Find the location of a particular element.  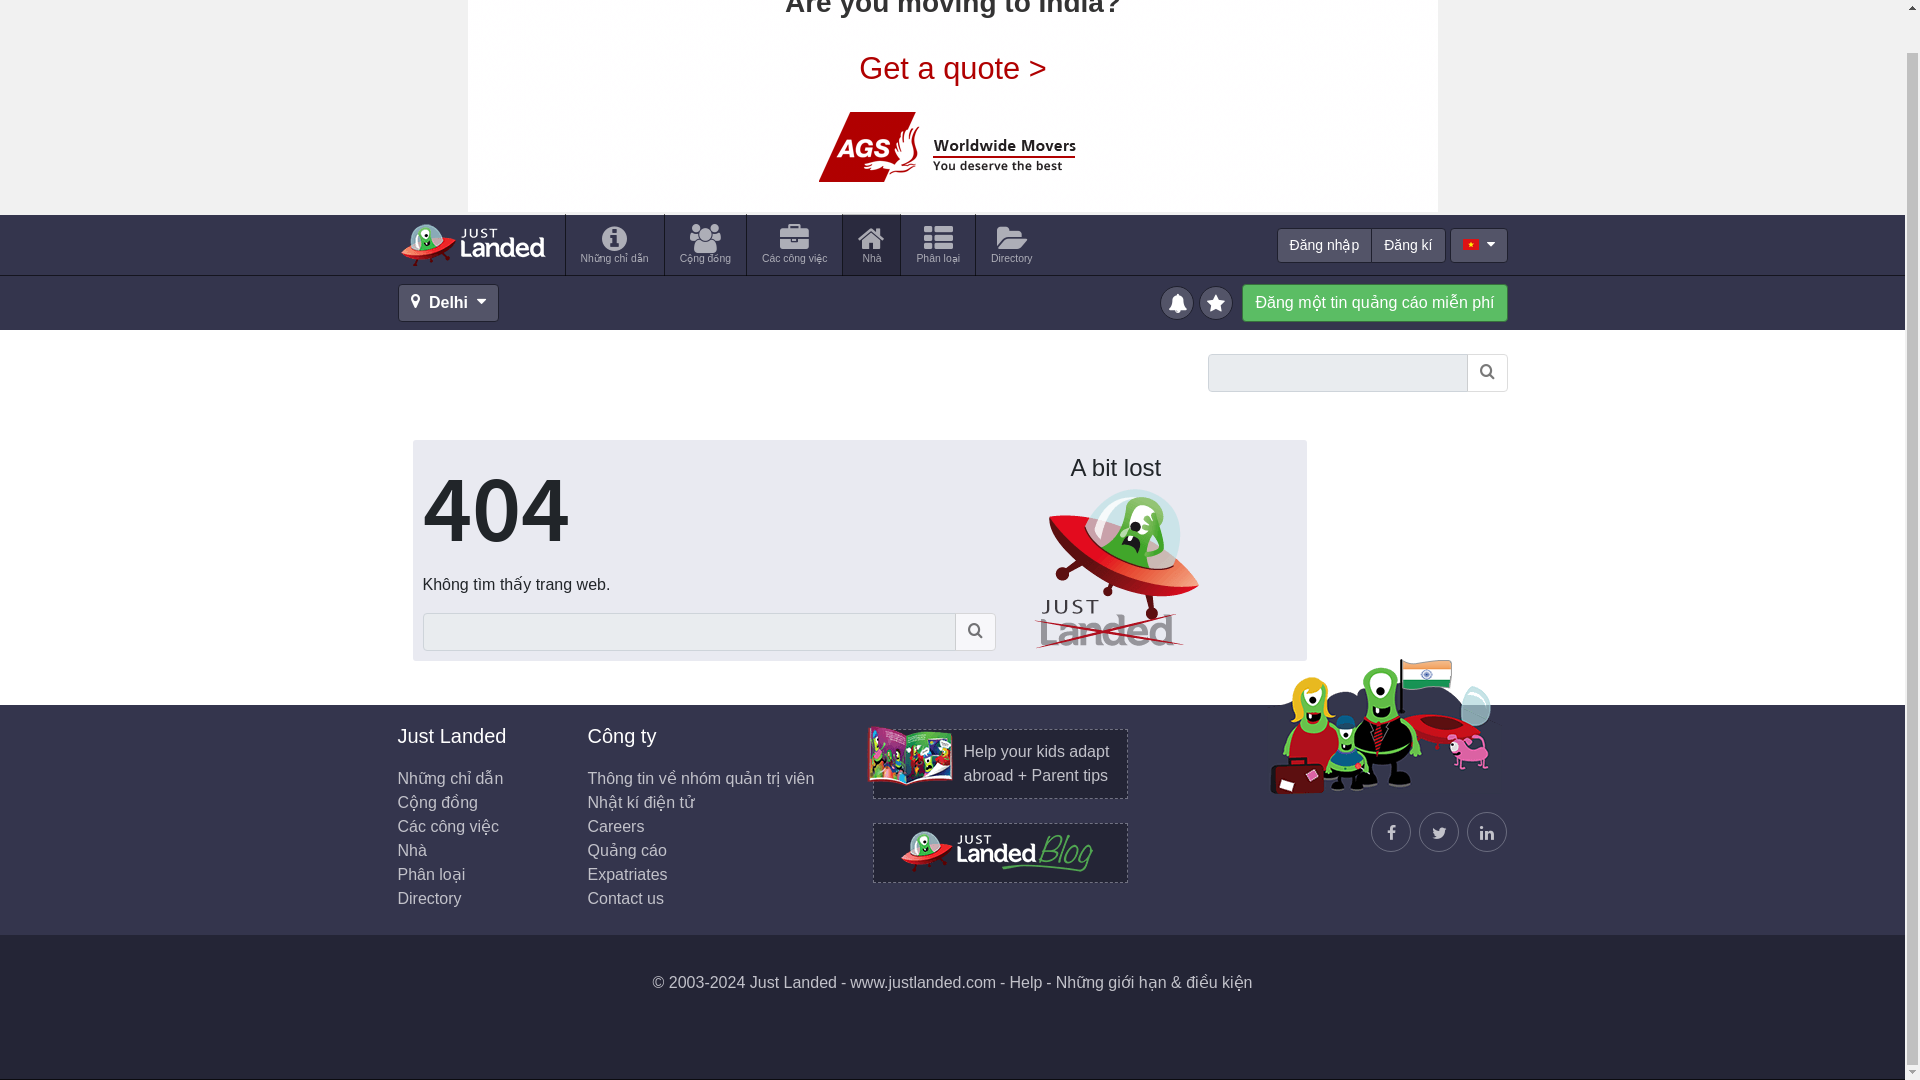

Expatriates is located at coordinates (628, 874).